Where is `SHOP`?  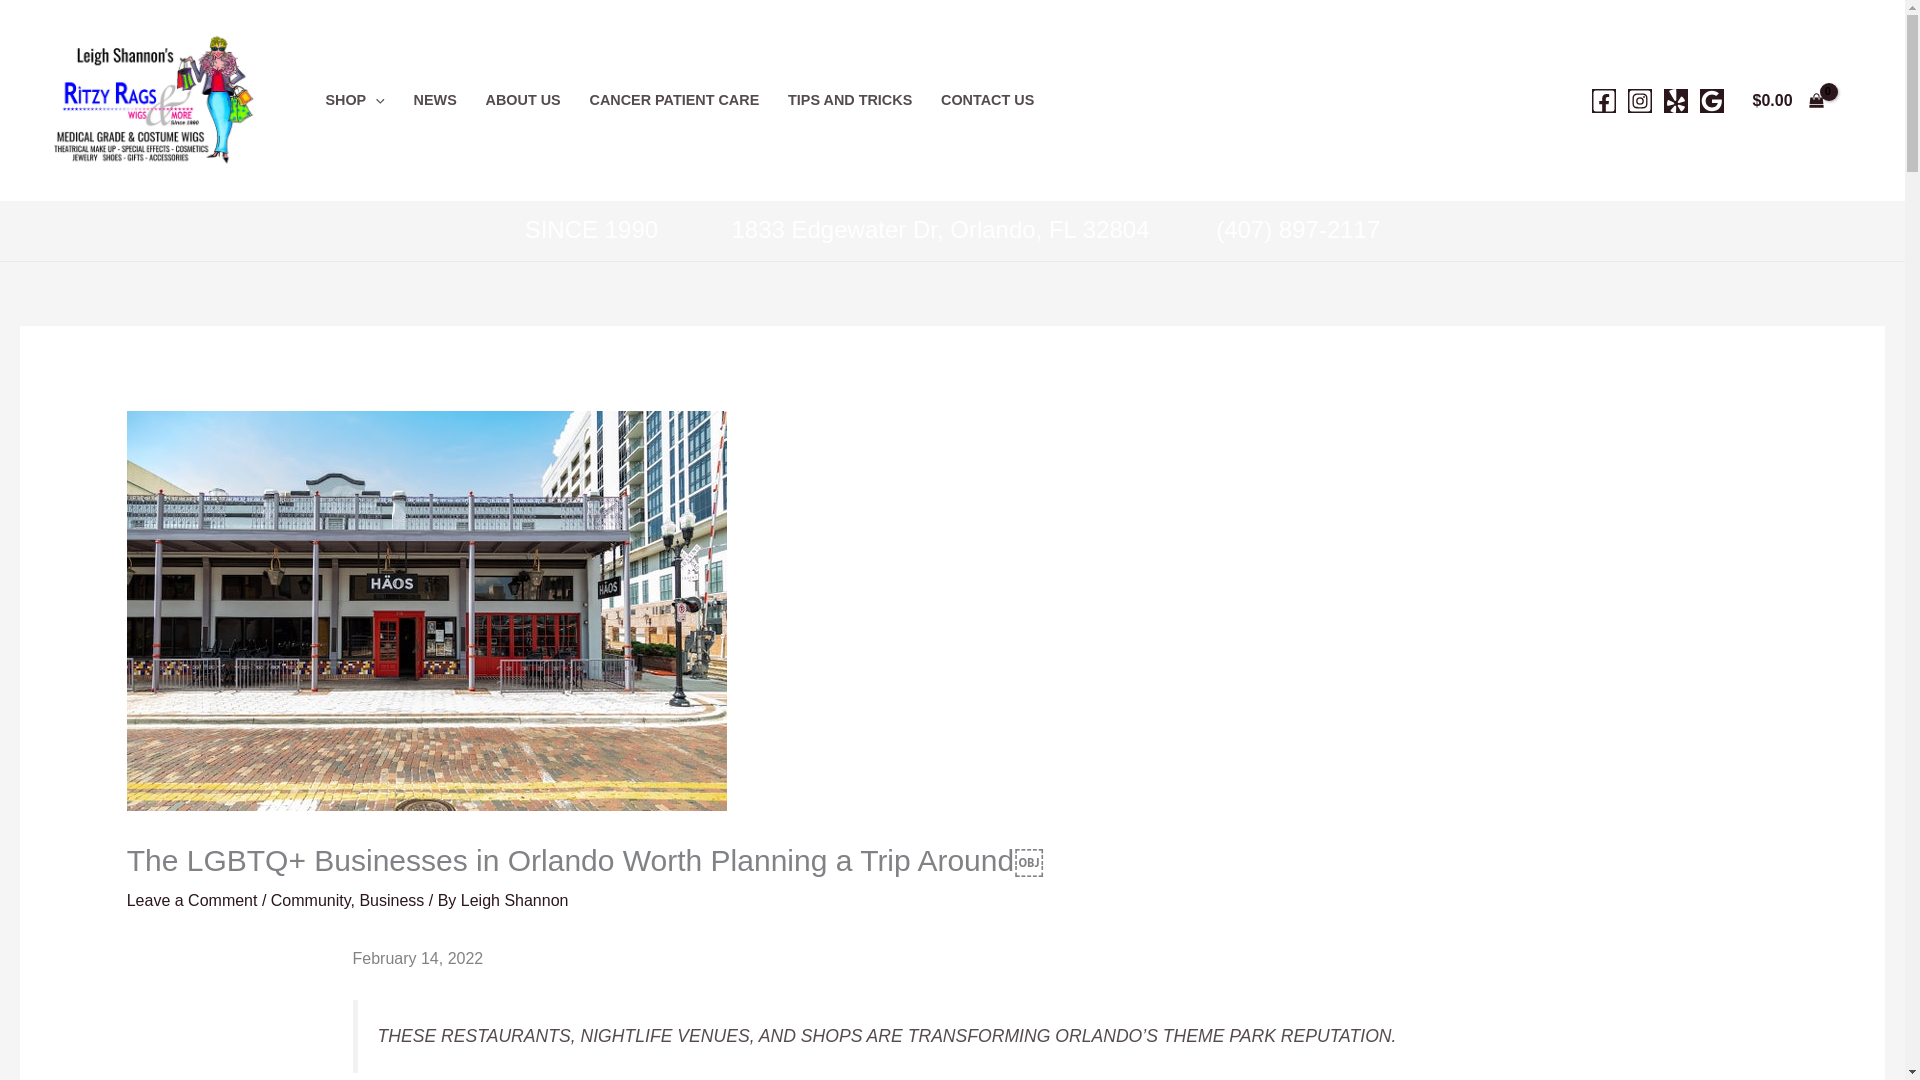 SHOP is located at coordinates (355, 100).